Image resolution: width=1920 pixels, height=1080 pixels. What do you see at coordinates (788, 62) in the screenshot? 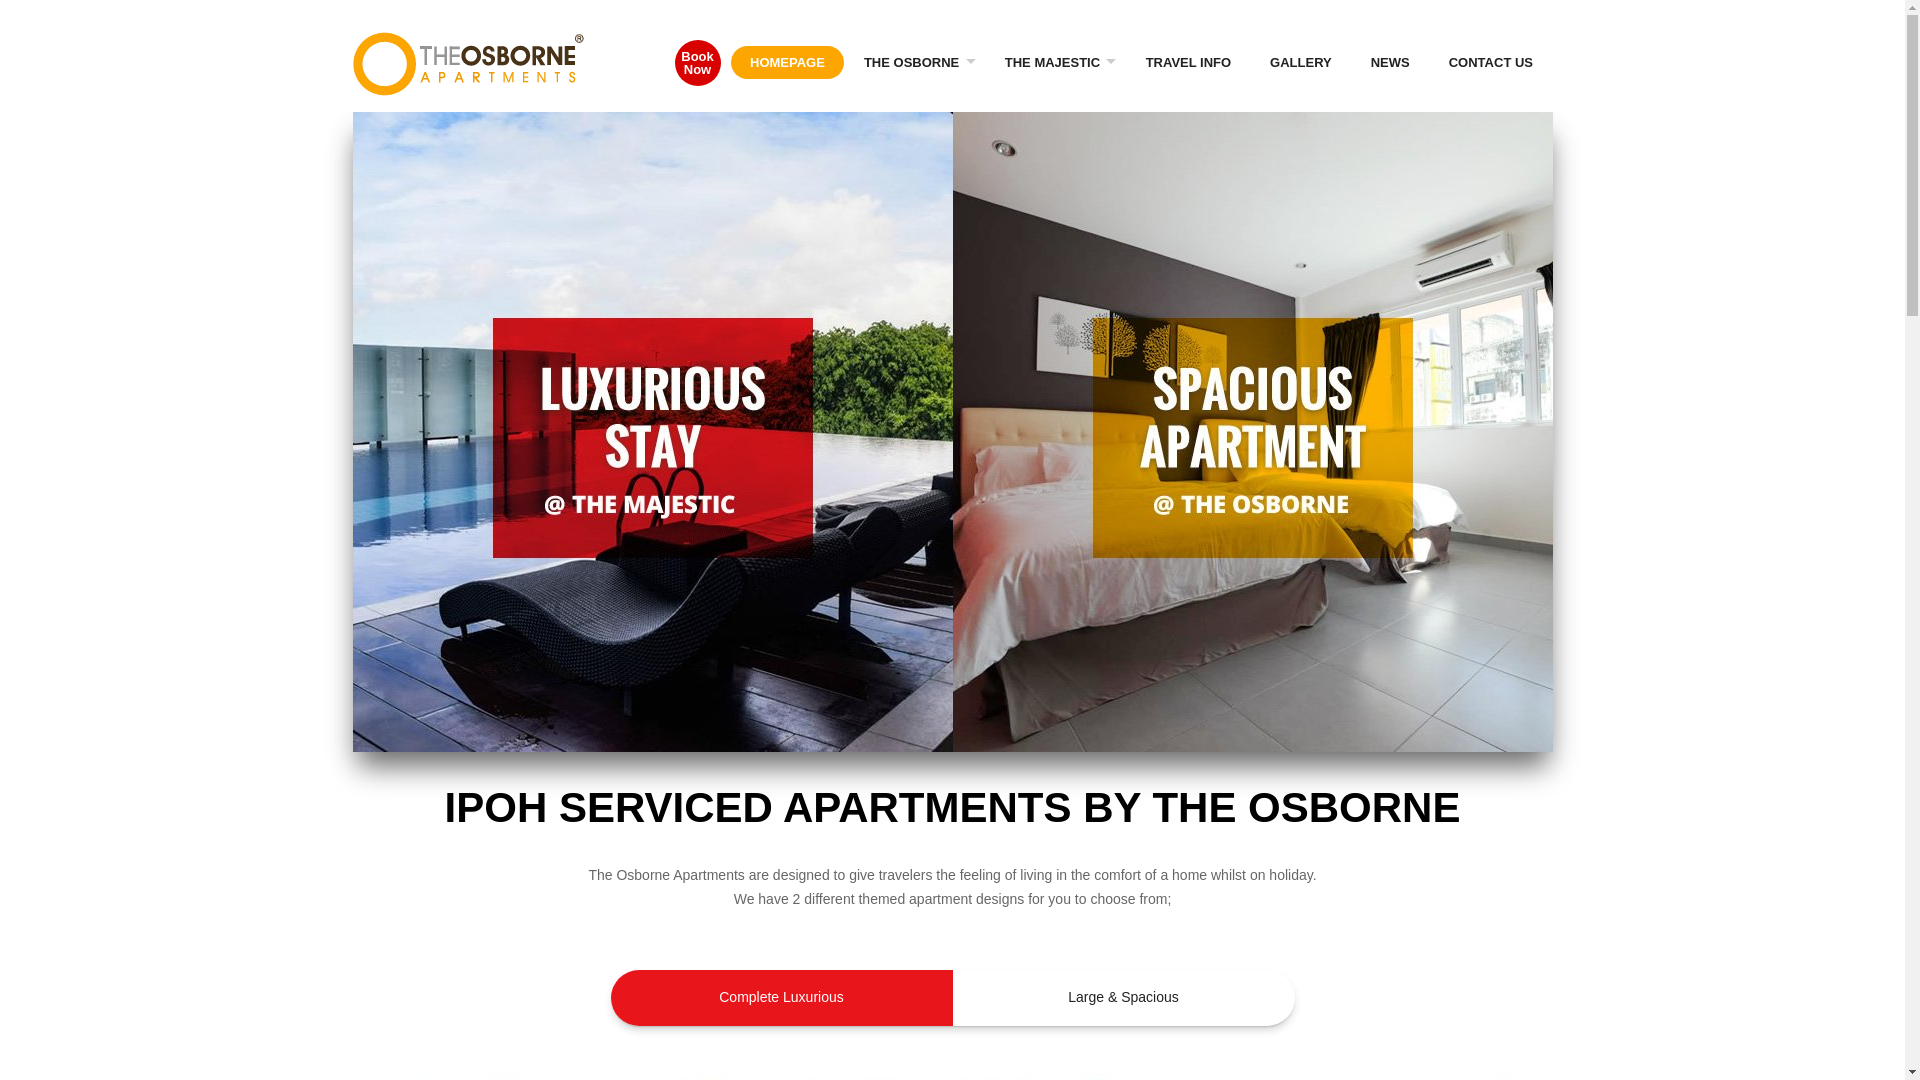
I see `HOMEPAGE` at bounding box center [788, 62].